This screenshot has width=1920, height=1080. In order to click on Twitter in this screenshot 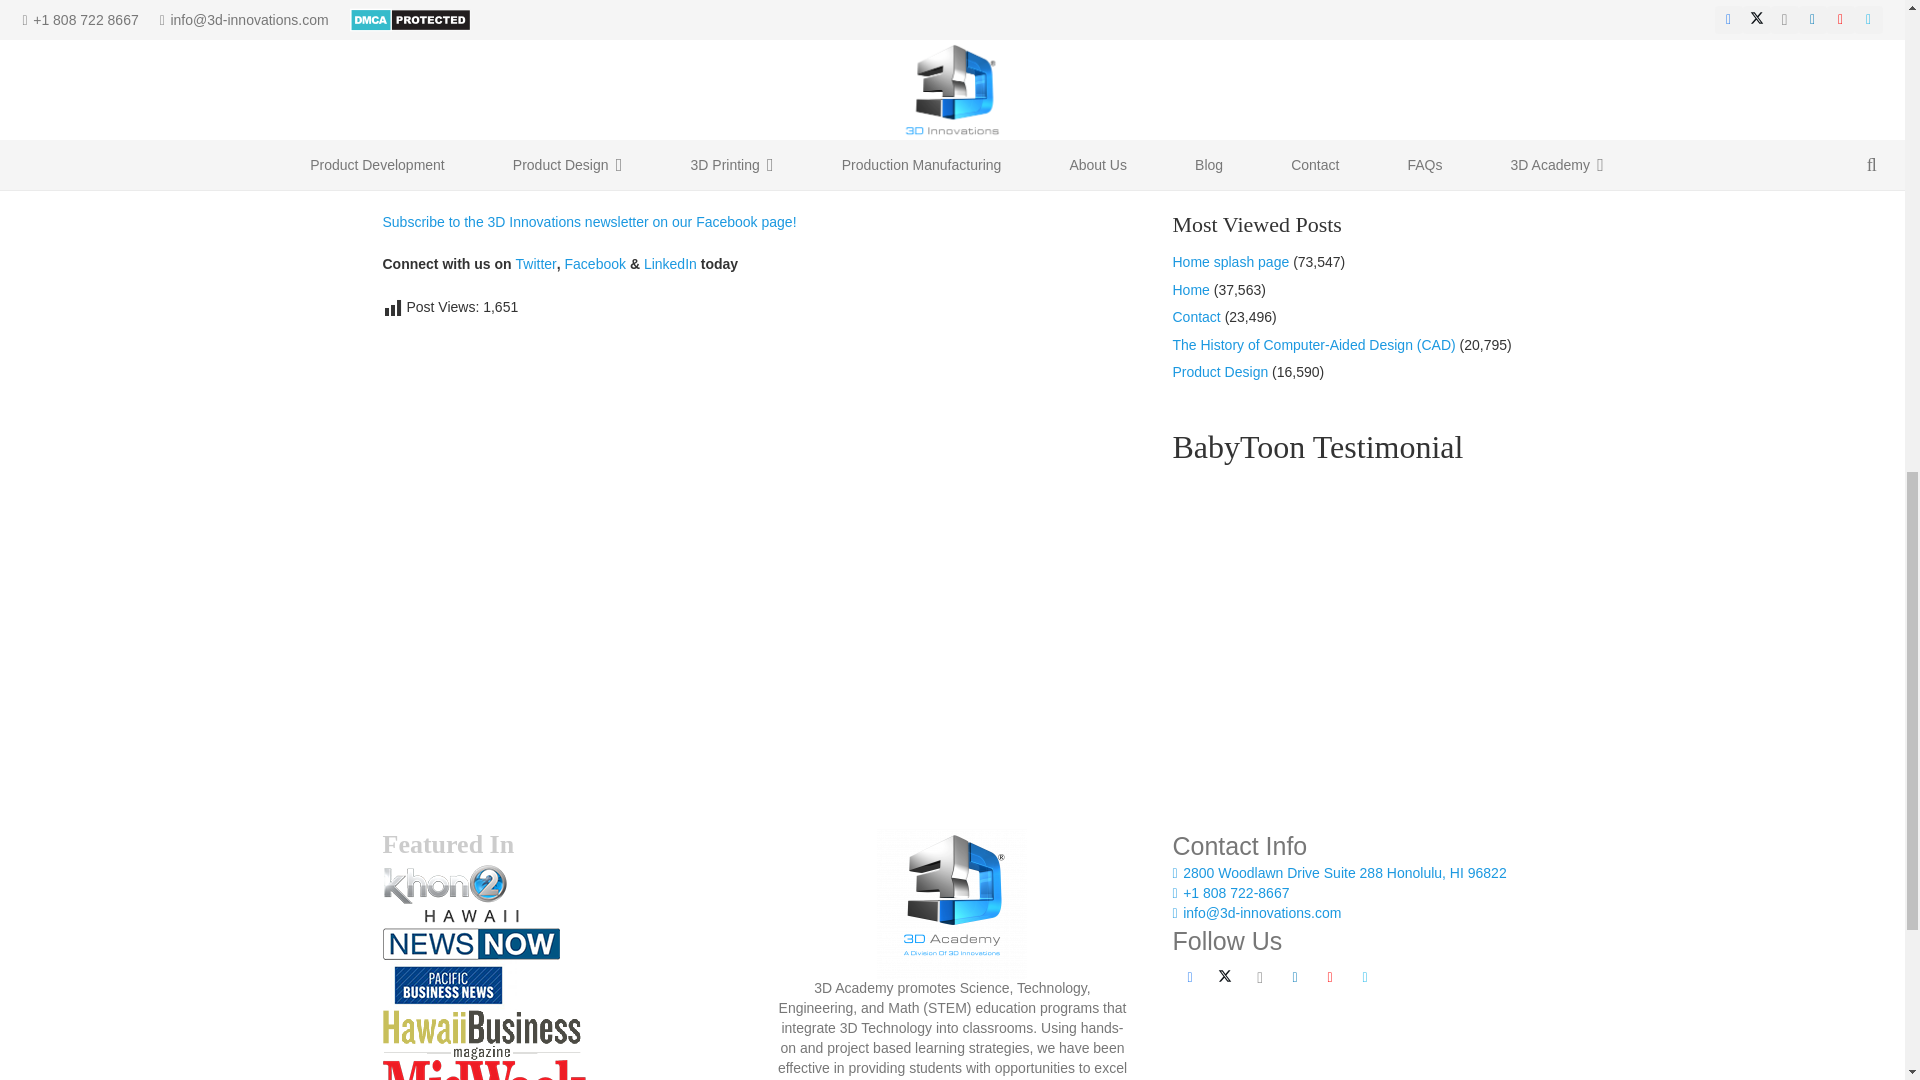, I will do `click(536, 264)`.